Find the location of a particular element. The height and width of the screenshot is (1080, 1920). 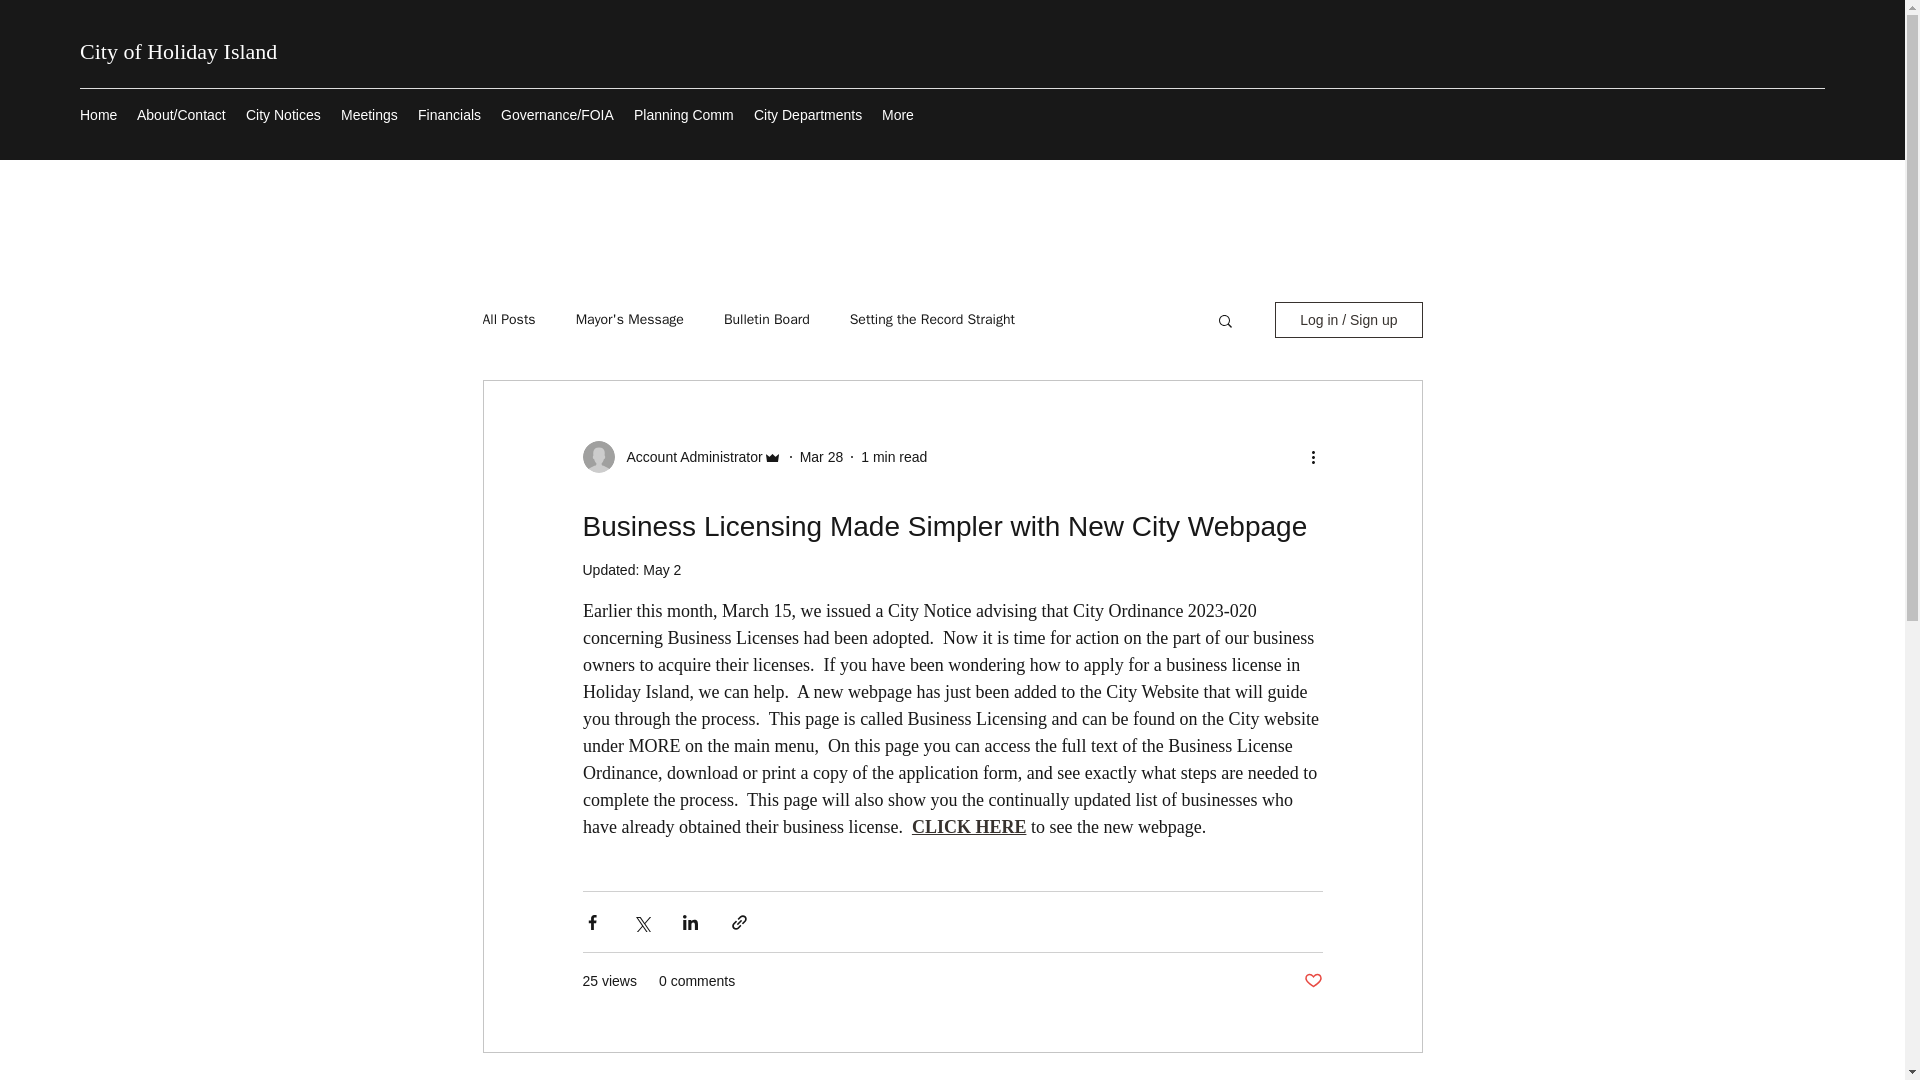

1 min read is located at coordinates (894, 456).